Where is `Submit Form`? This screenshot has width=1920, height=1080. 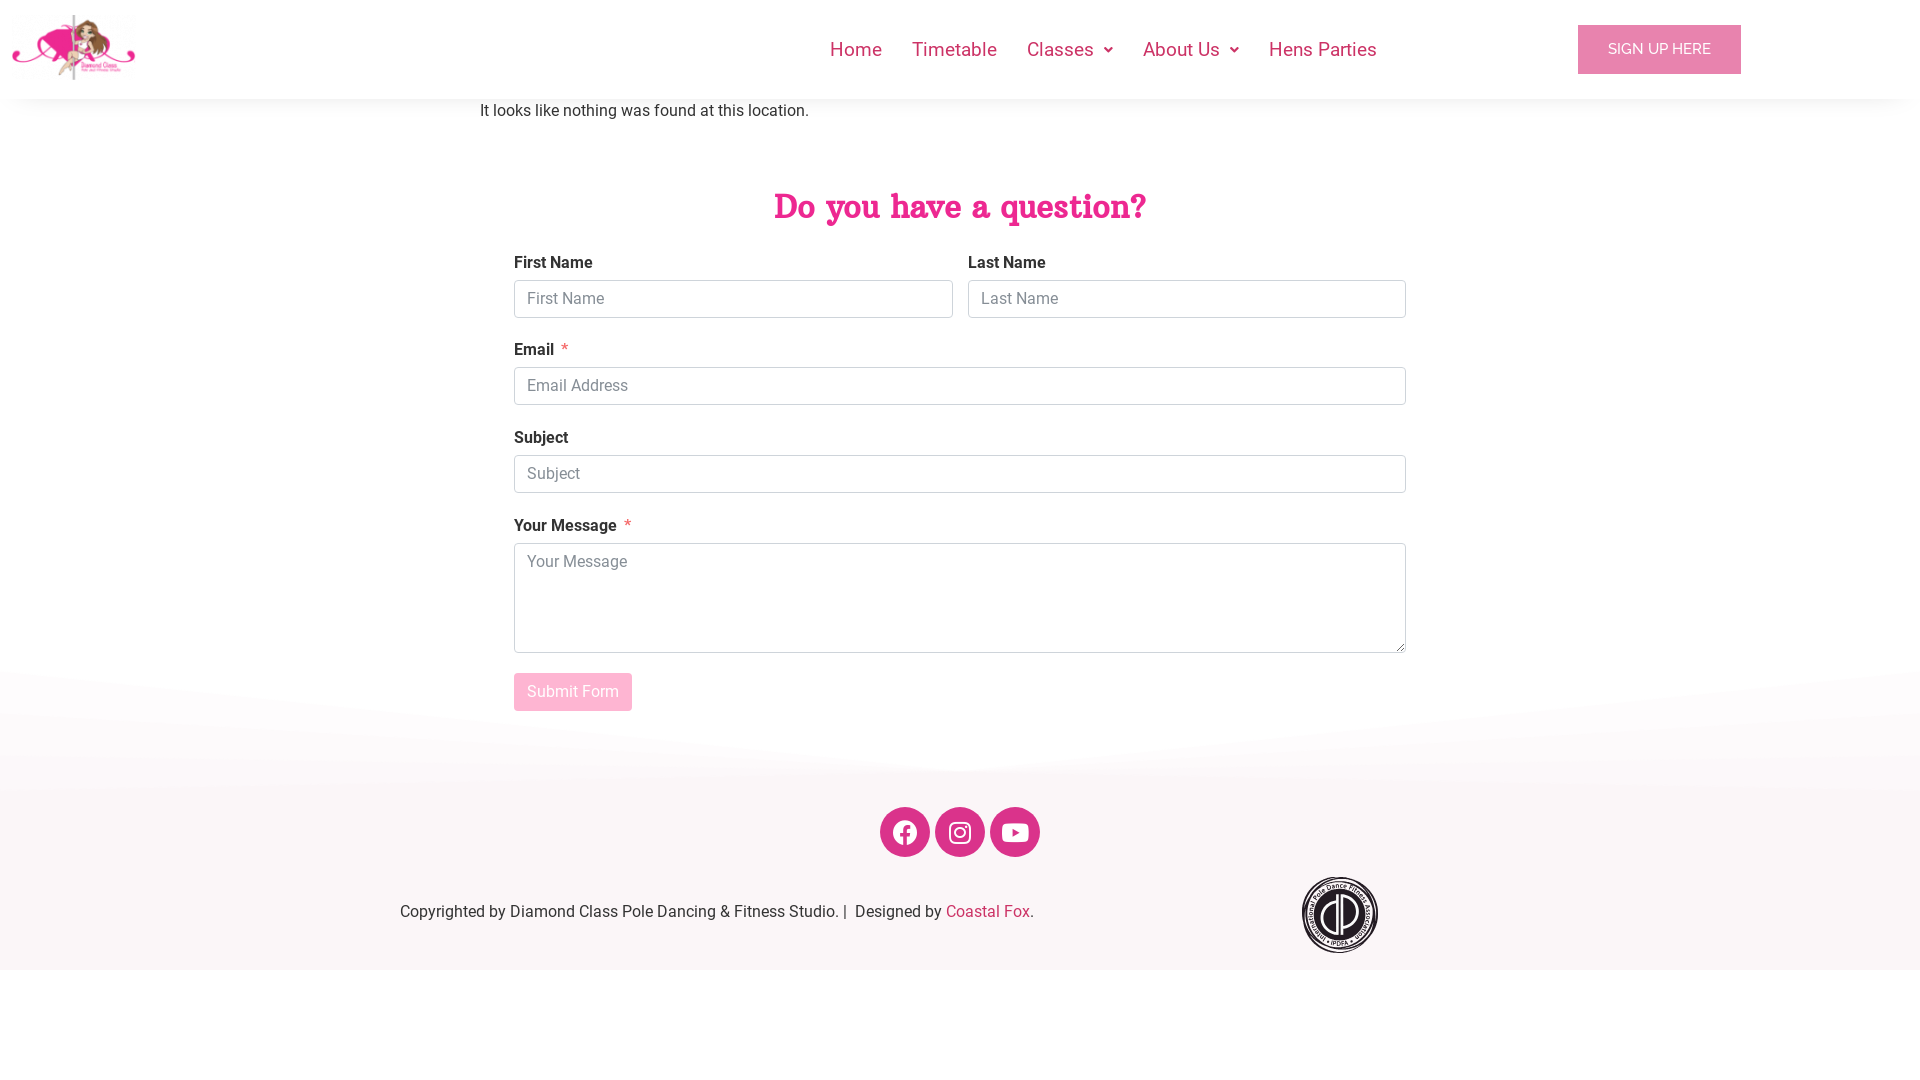 Submit Form is located at coordinates (573, 692).